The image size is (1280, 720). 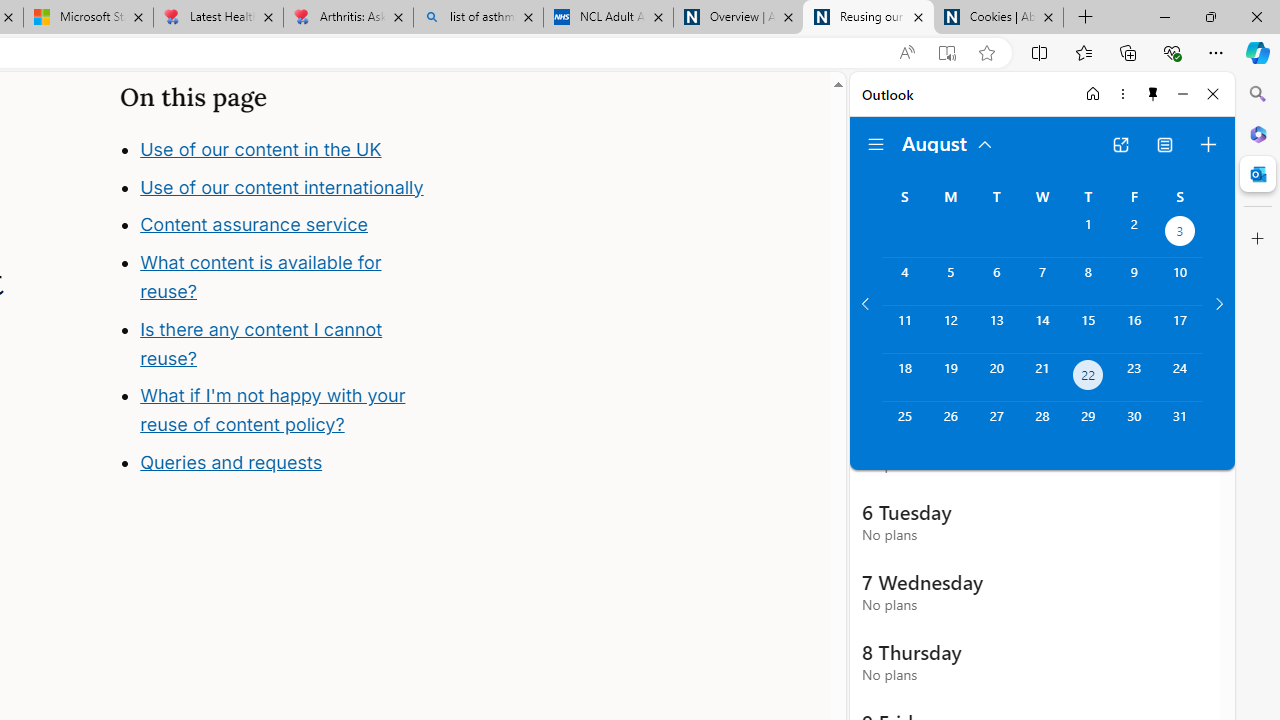 I want to click on Thursday, August 15, 2024. , so click(x=1088, y=329).